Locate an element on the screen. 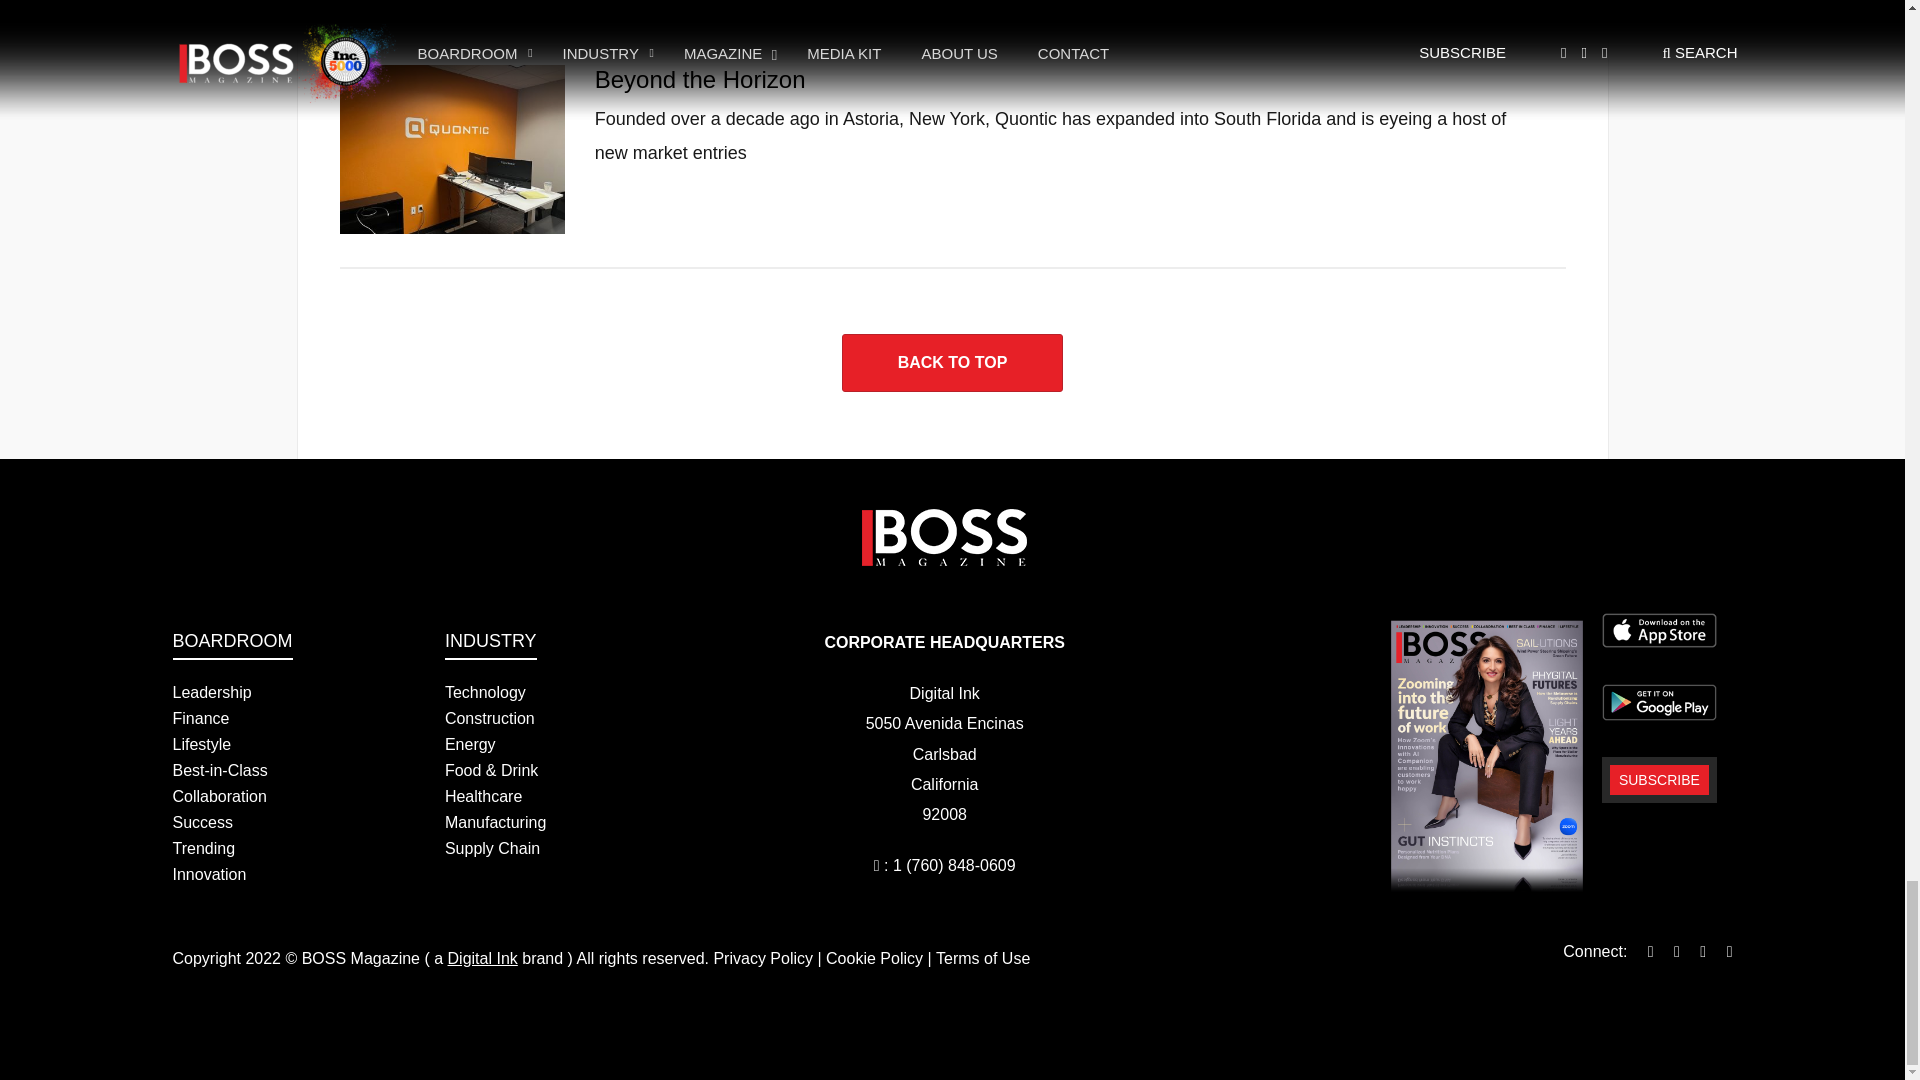  BOSS Magazine is located at coordinates (944, 536).